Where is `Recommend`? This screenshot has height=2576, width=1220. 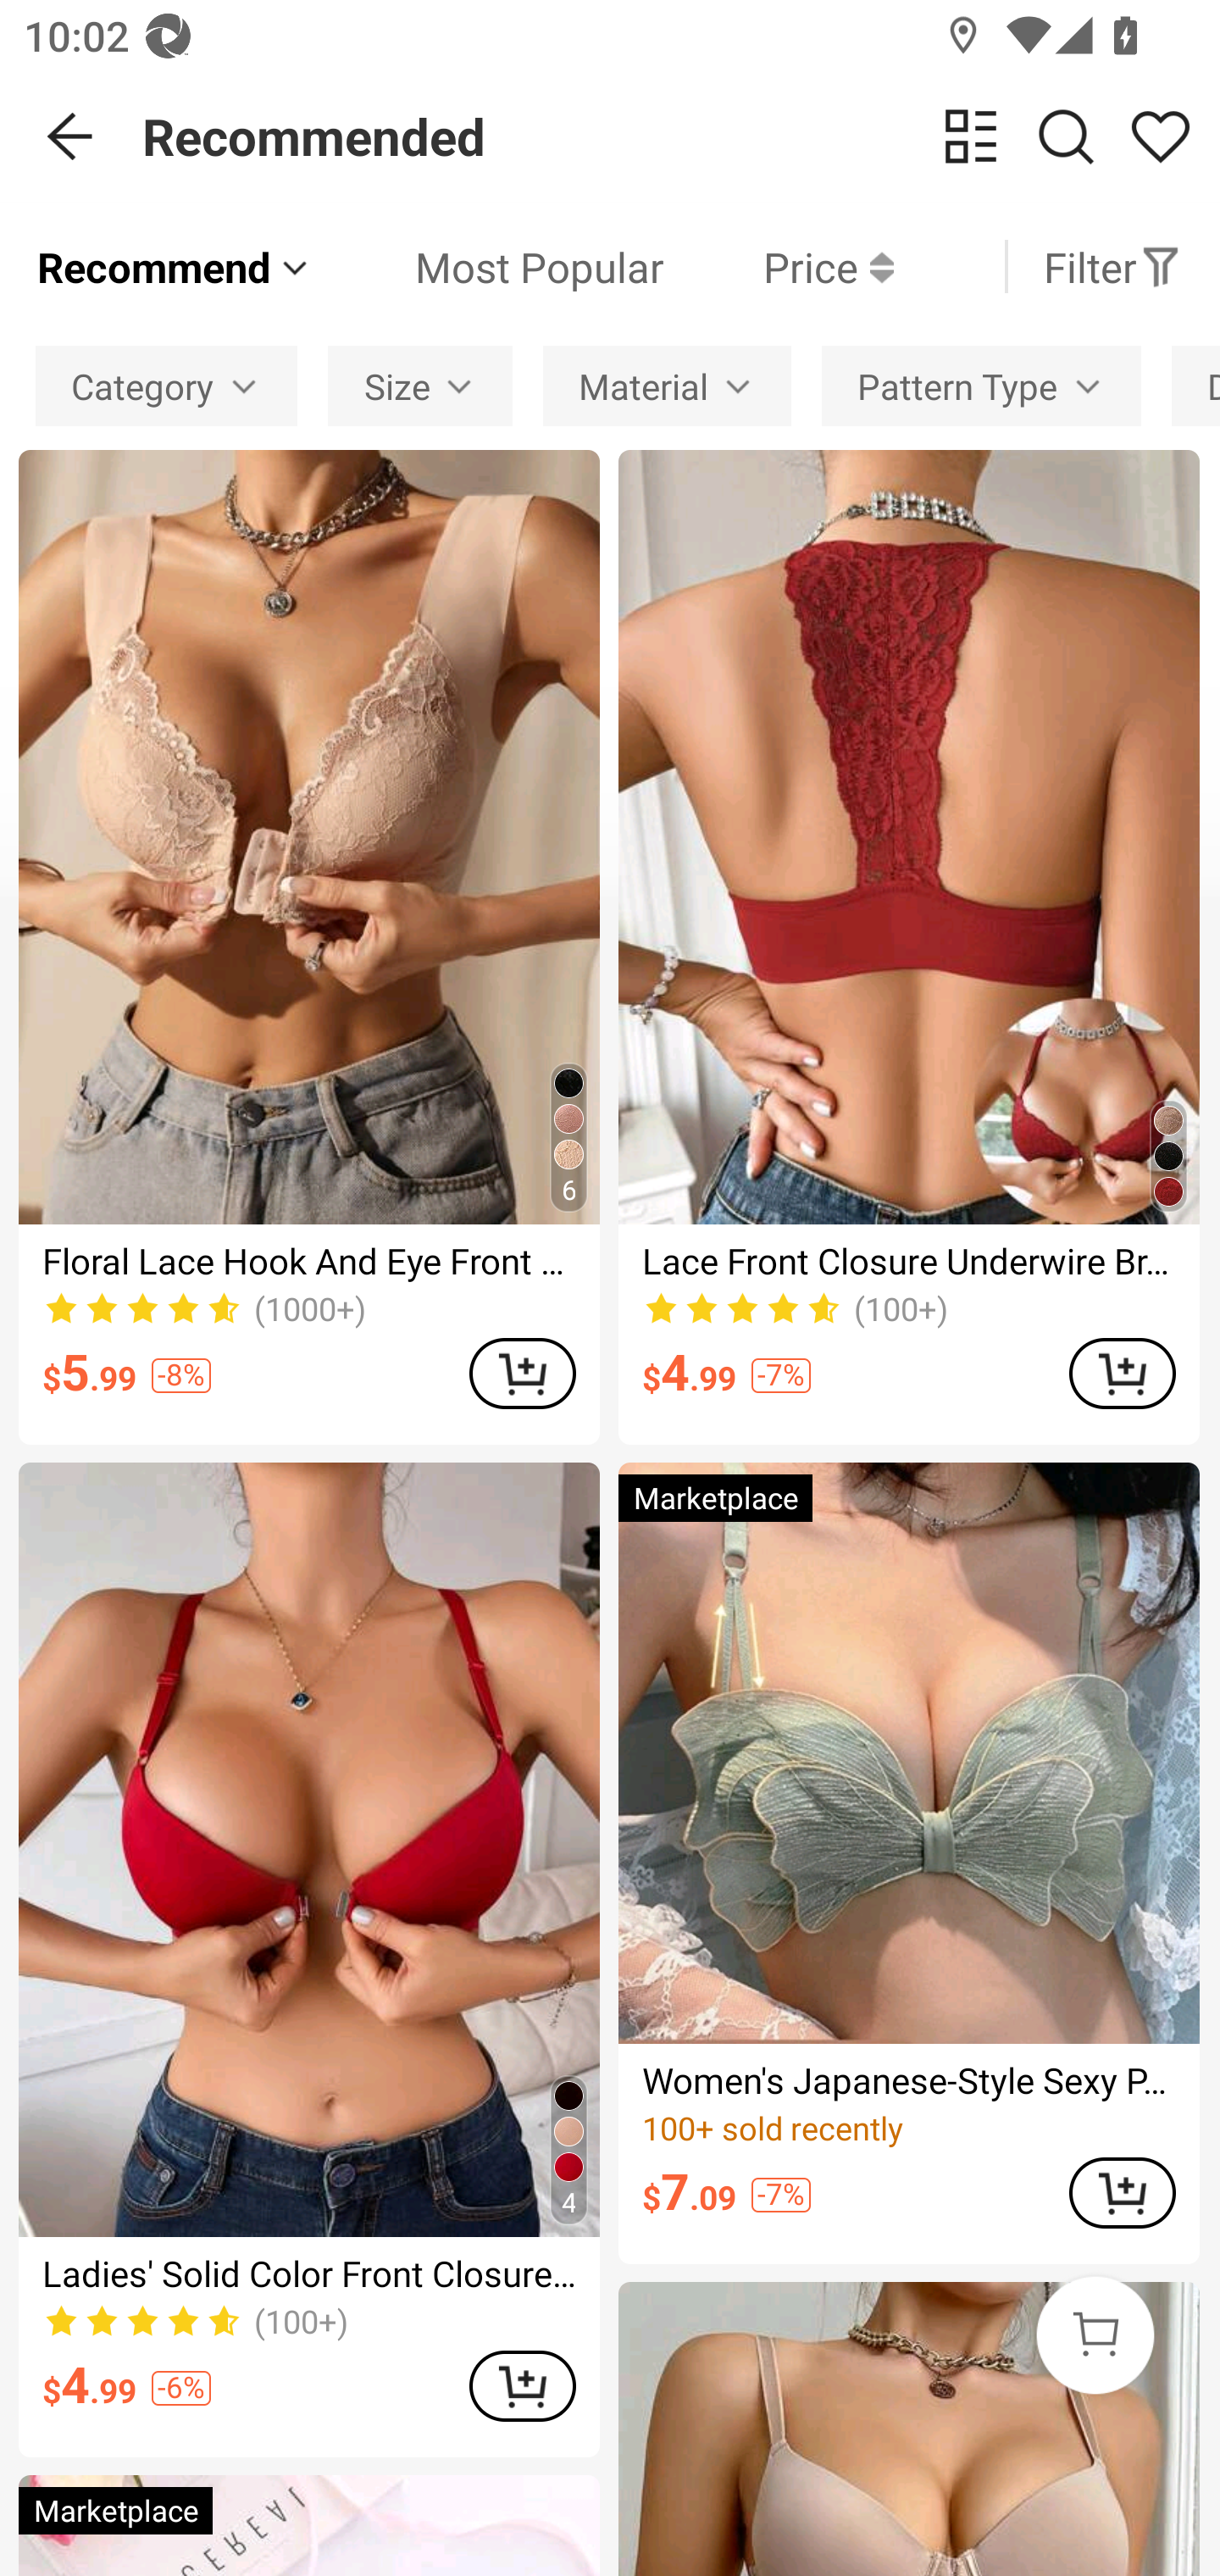 Recommend is located at coordinates (175, 266).